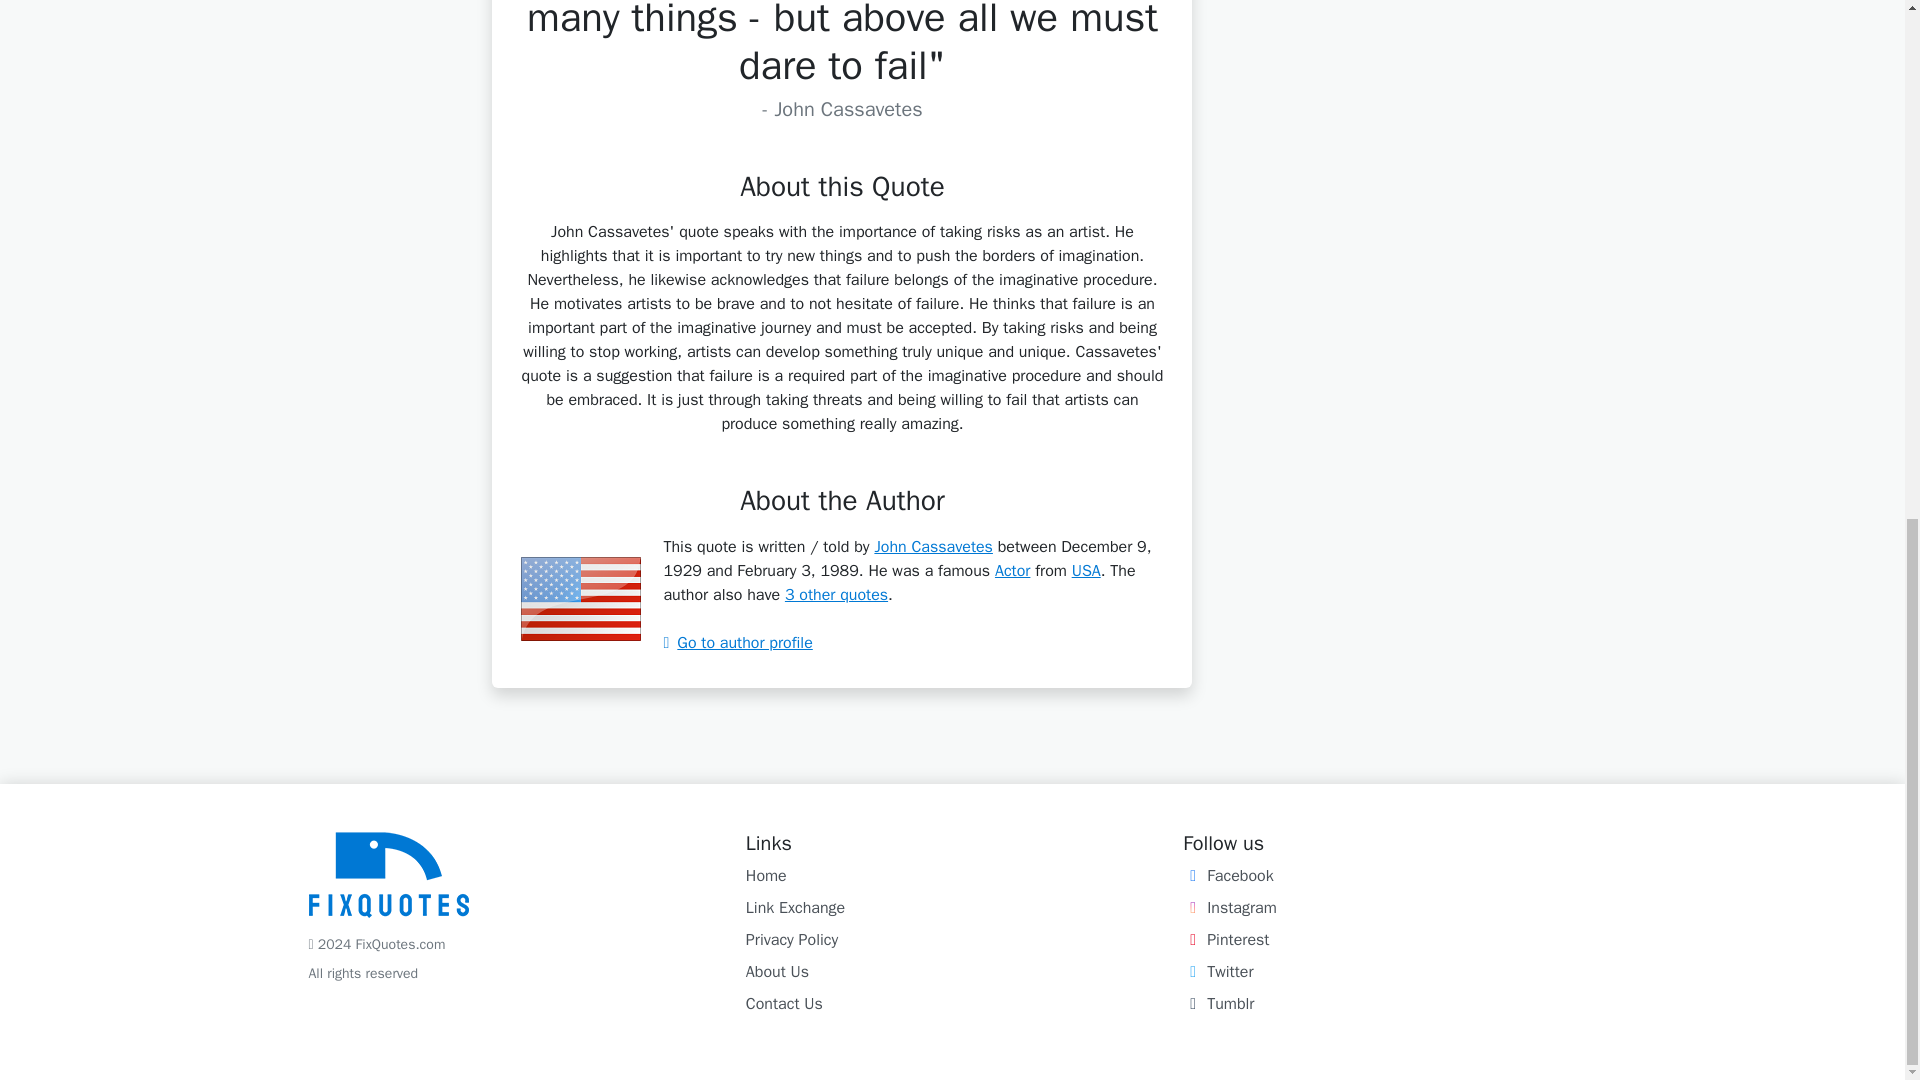 The height and width of the screenshot is (1080, 1920). I want to click on Actor, so click(1012, 570).